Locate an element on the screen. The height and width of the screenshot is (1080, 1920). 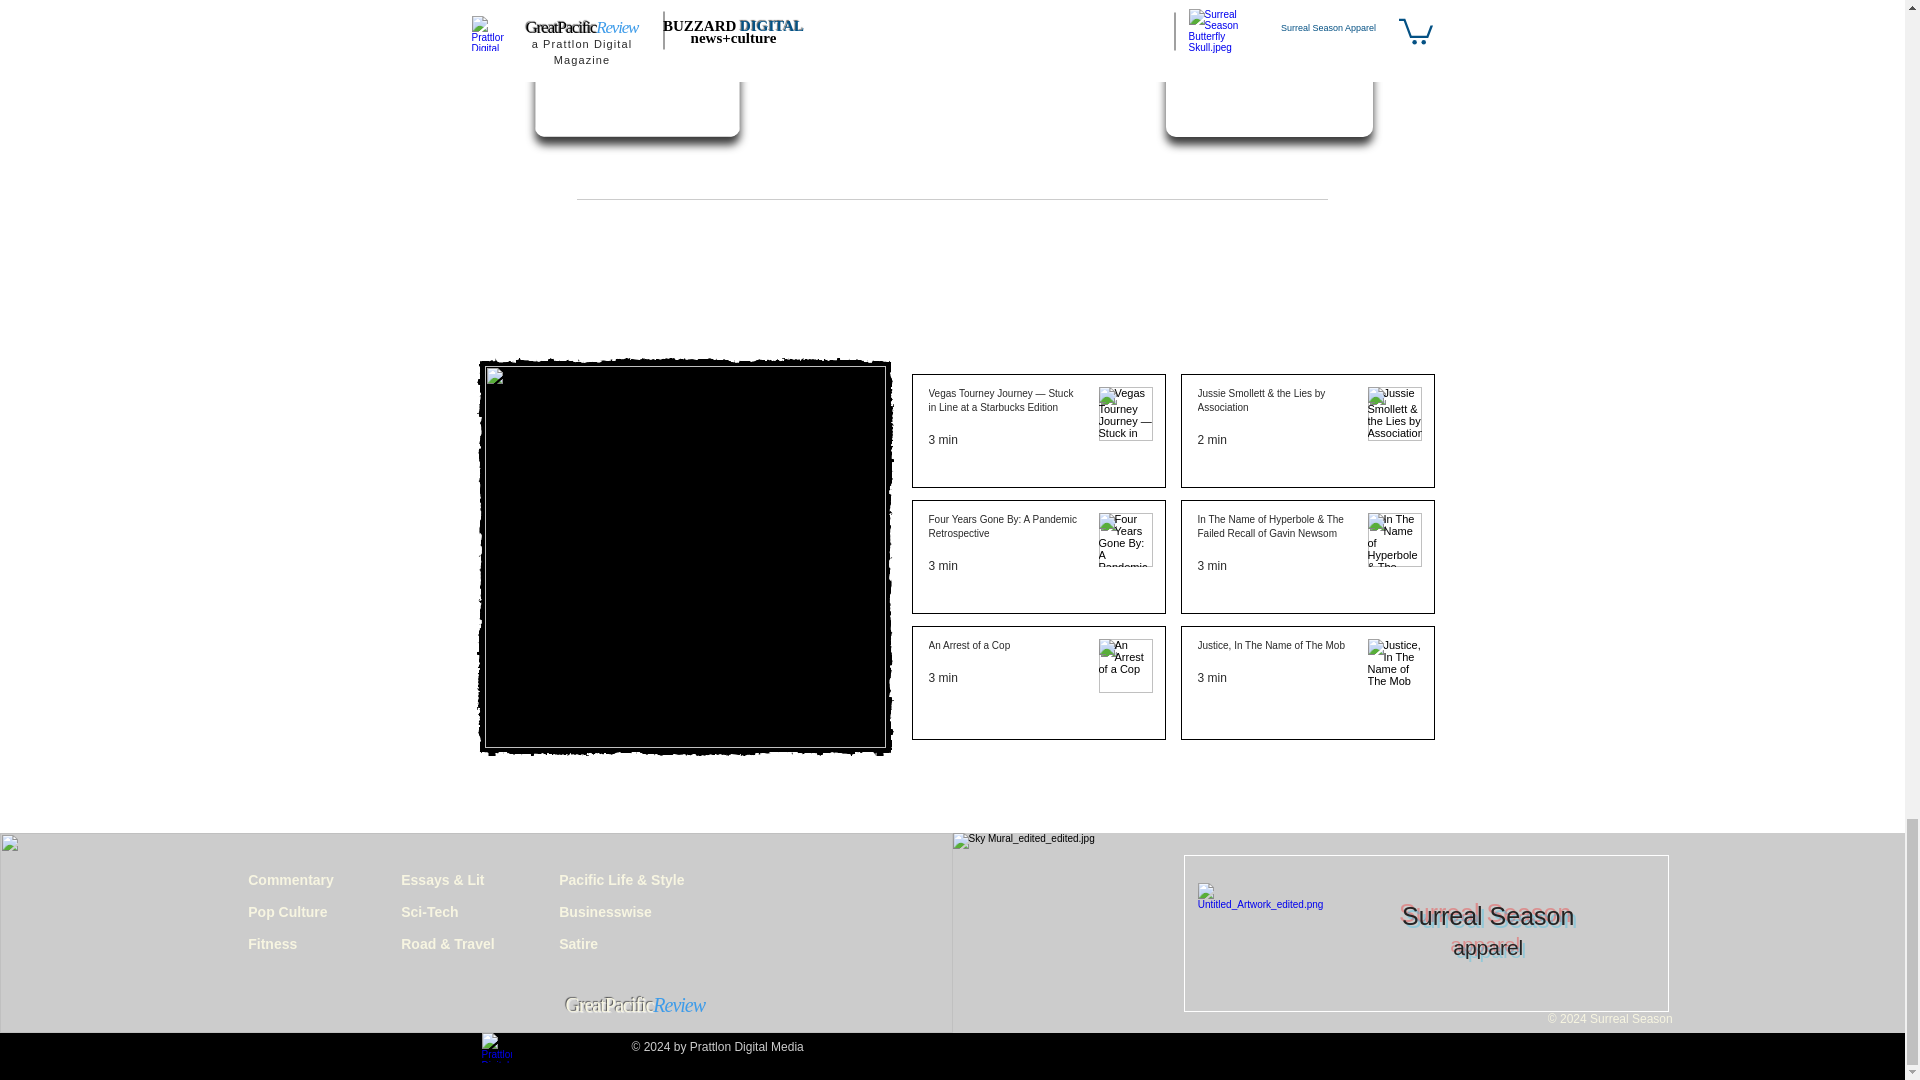
3 min is located at coordinates (1212, 677).